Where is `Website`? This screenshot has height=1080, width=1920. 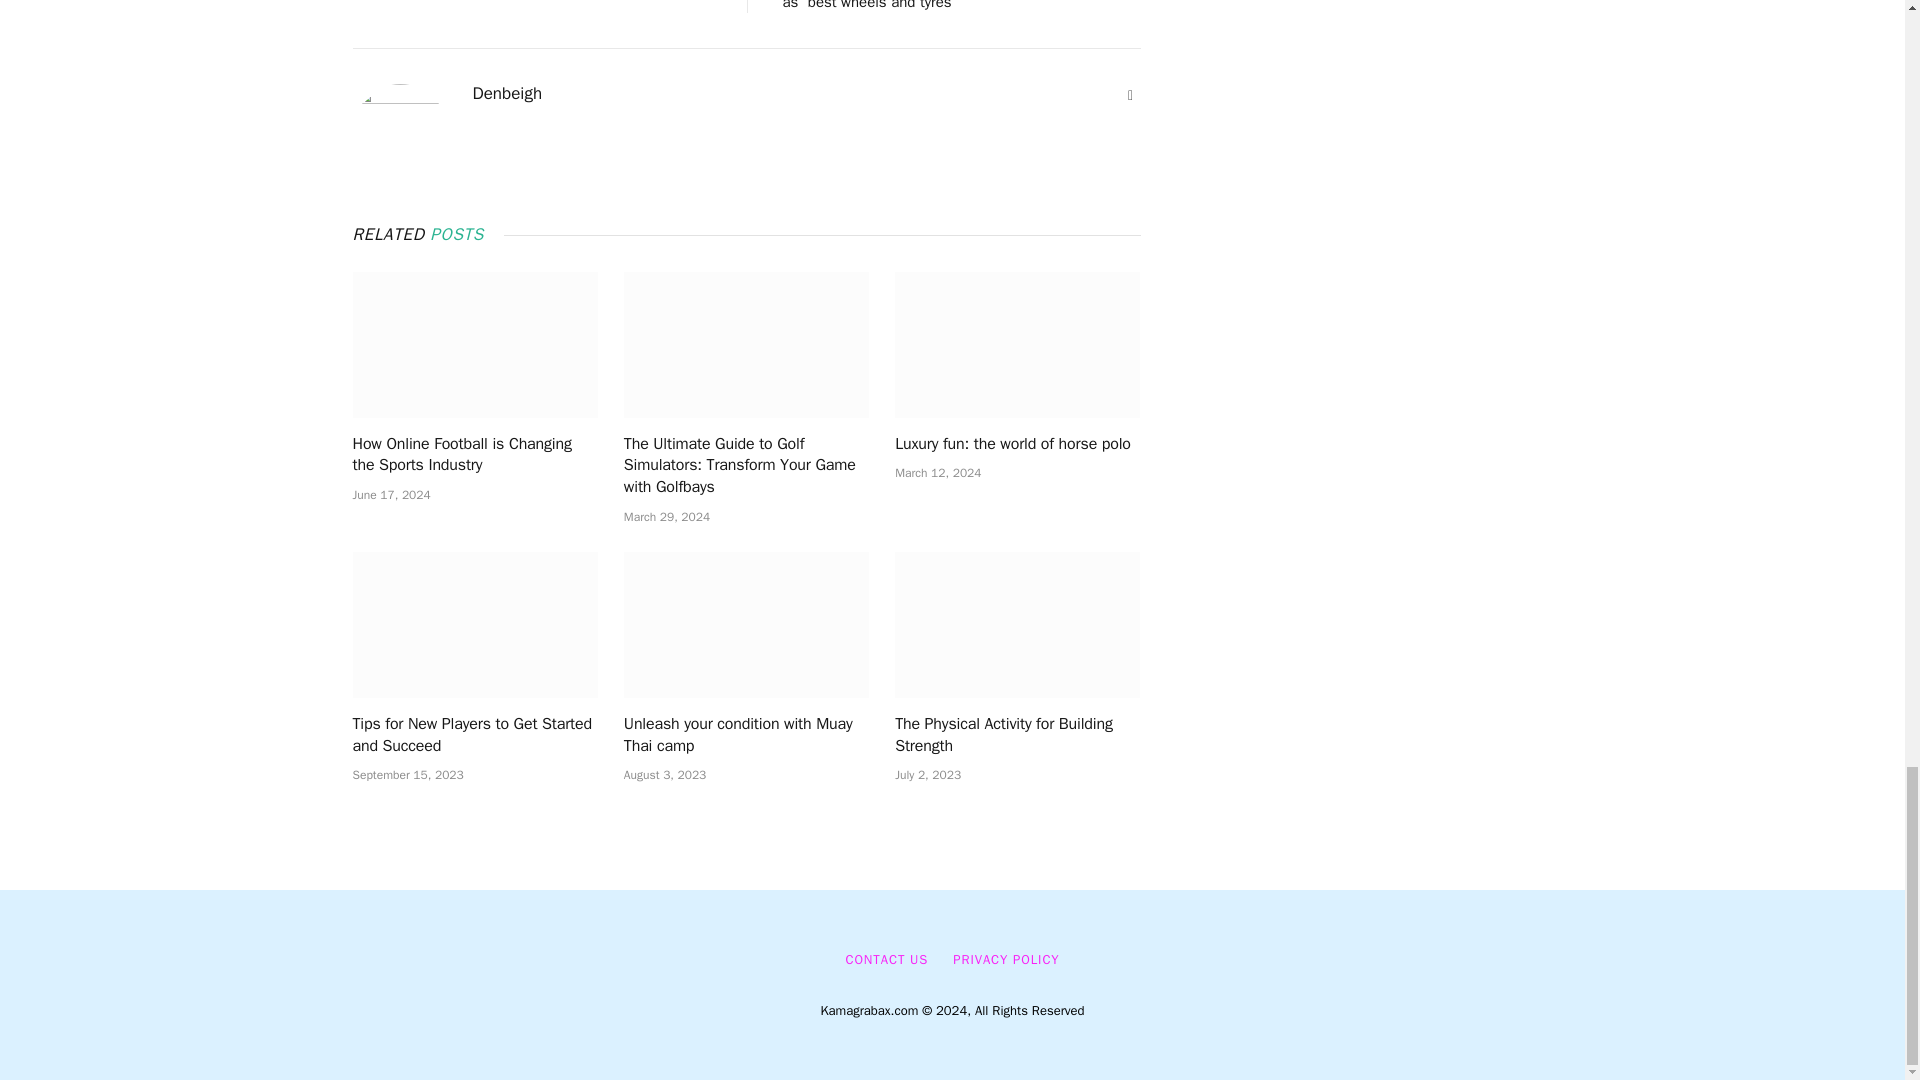 Website is located at coordinates (1130, 96).